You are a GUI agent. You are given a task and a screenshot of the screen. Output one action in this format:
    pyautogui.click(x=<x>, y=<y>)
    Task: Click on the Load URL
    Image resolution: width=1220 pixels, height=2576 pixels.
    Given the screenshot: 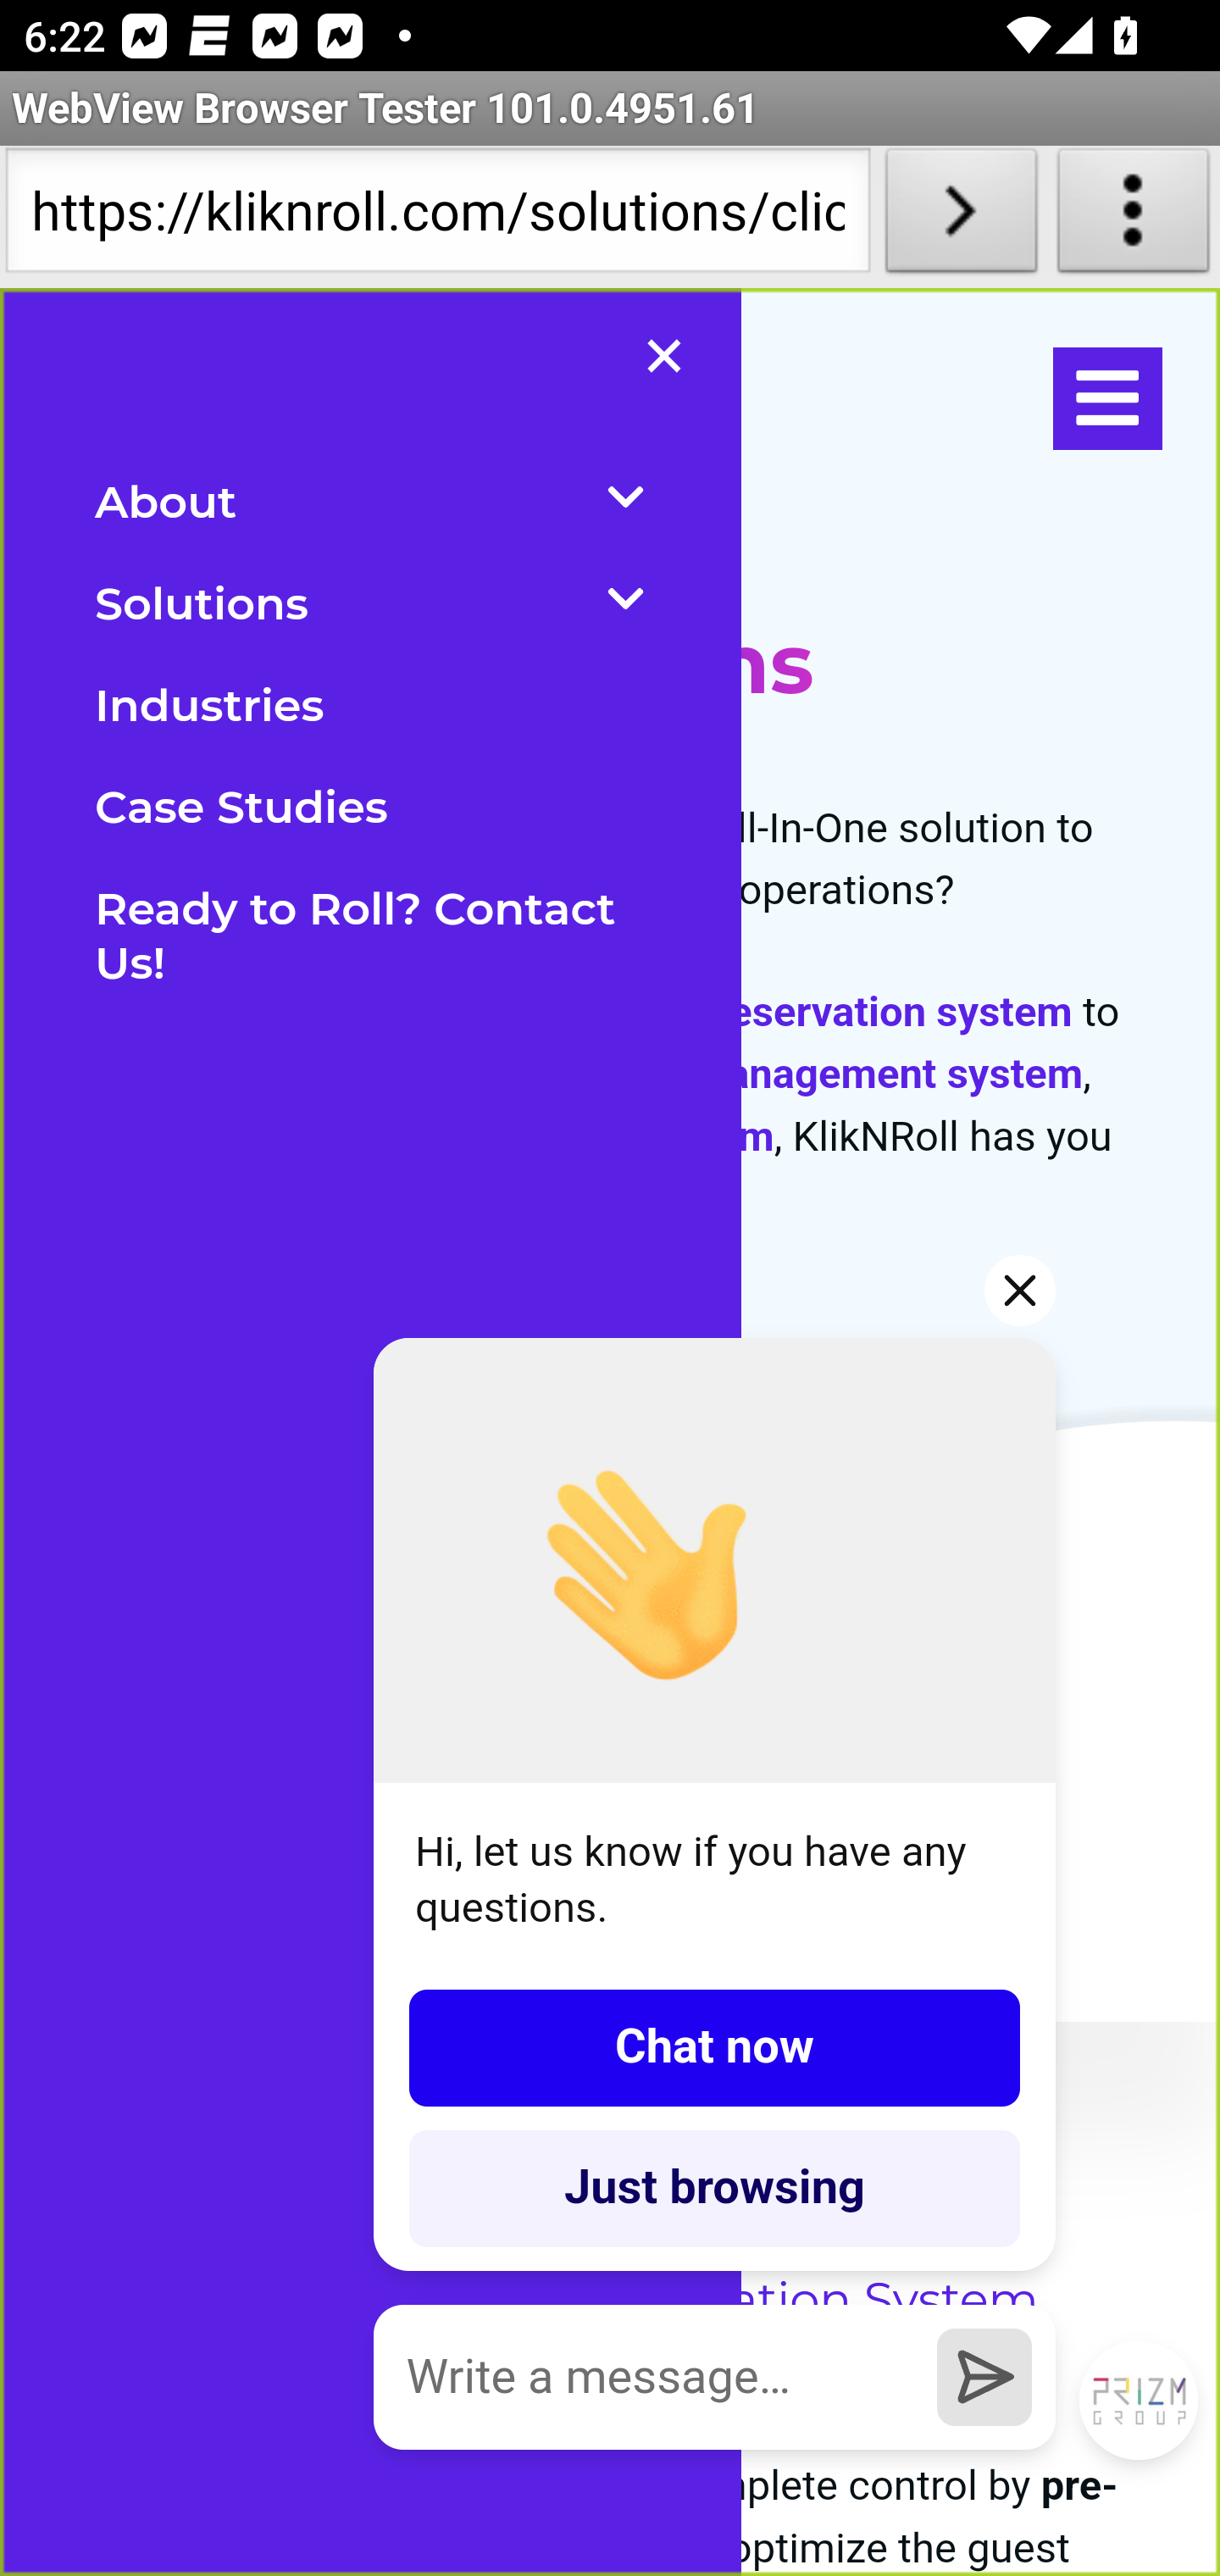 What is the action you would take?
    pyautogui.click(x=961, y=217)
    